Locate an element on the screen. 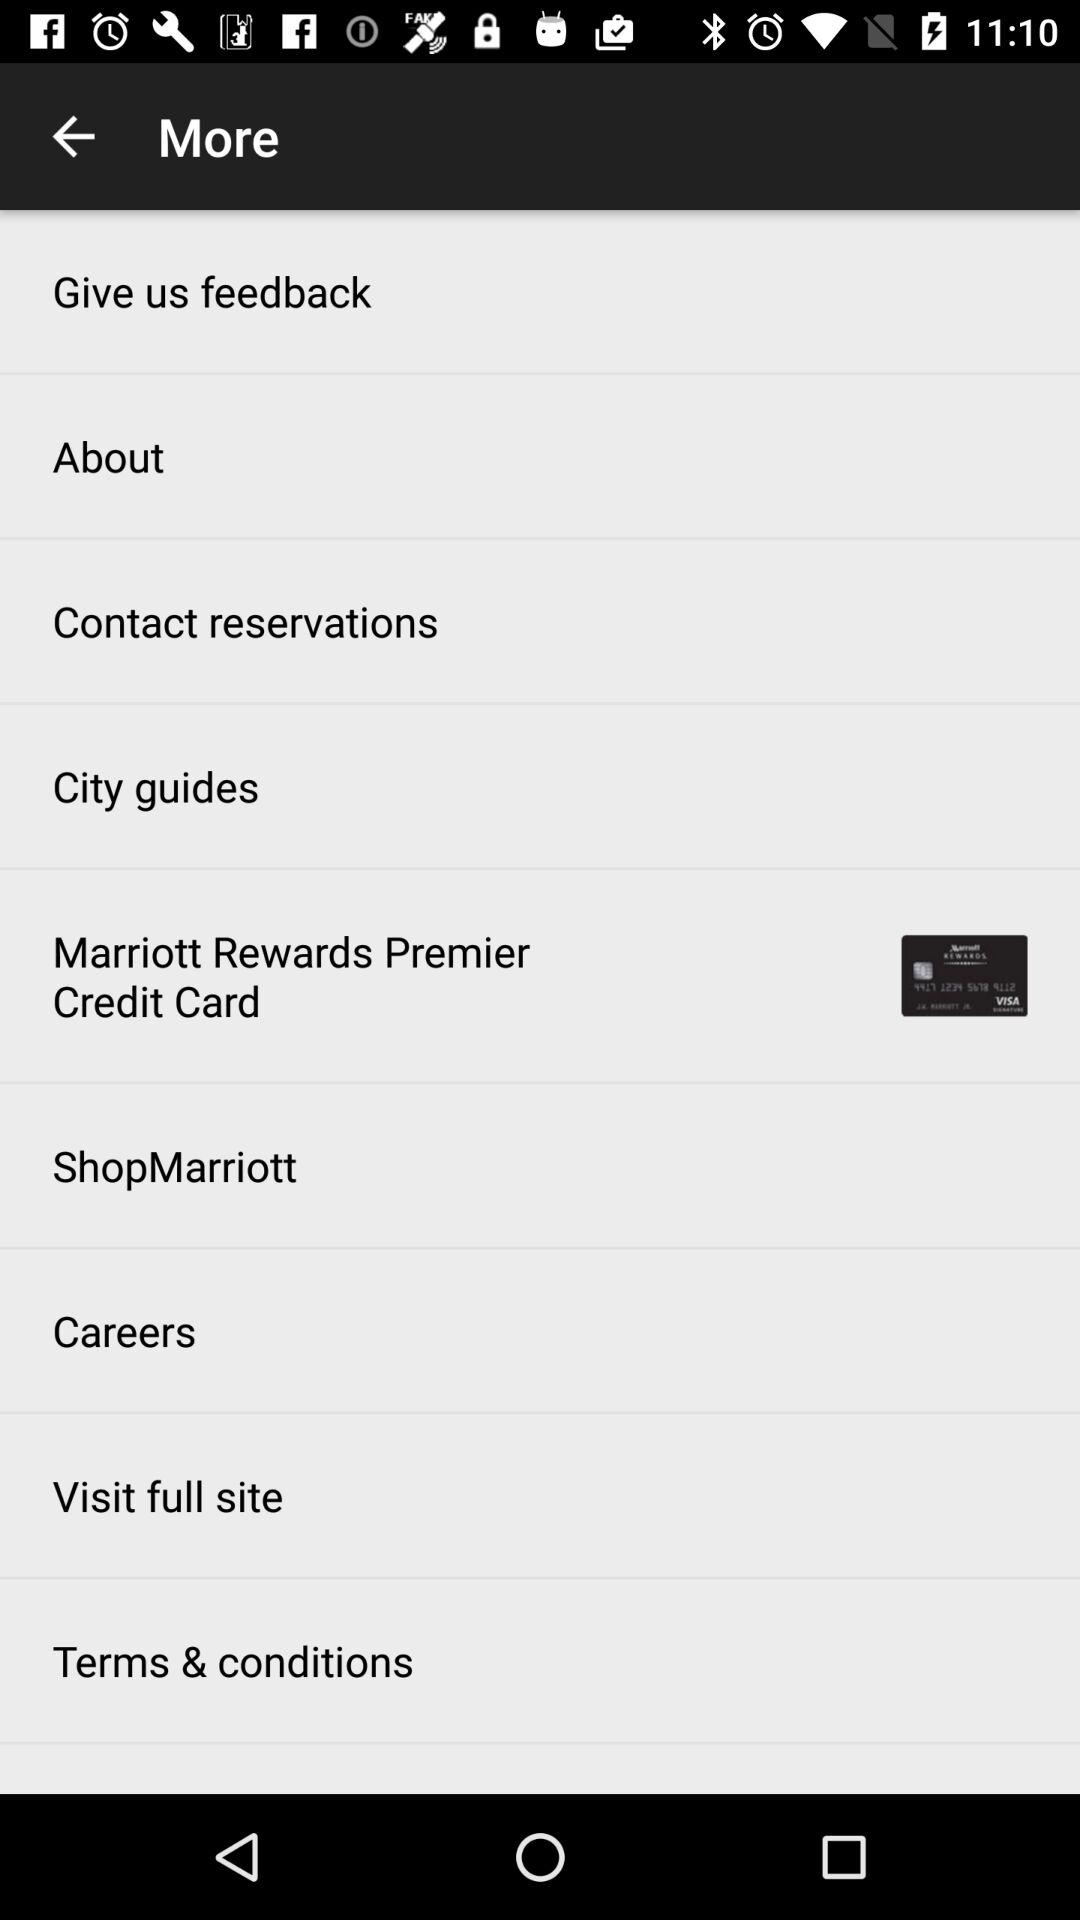  jump to the shopmarriott is located at coordinates (174, 1165).